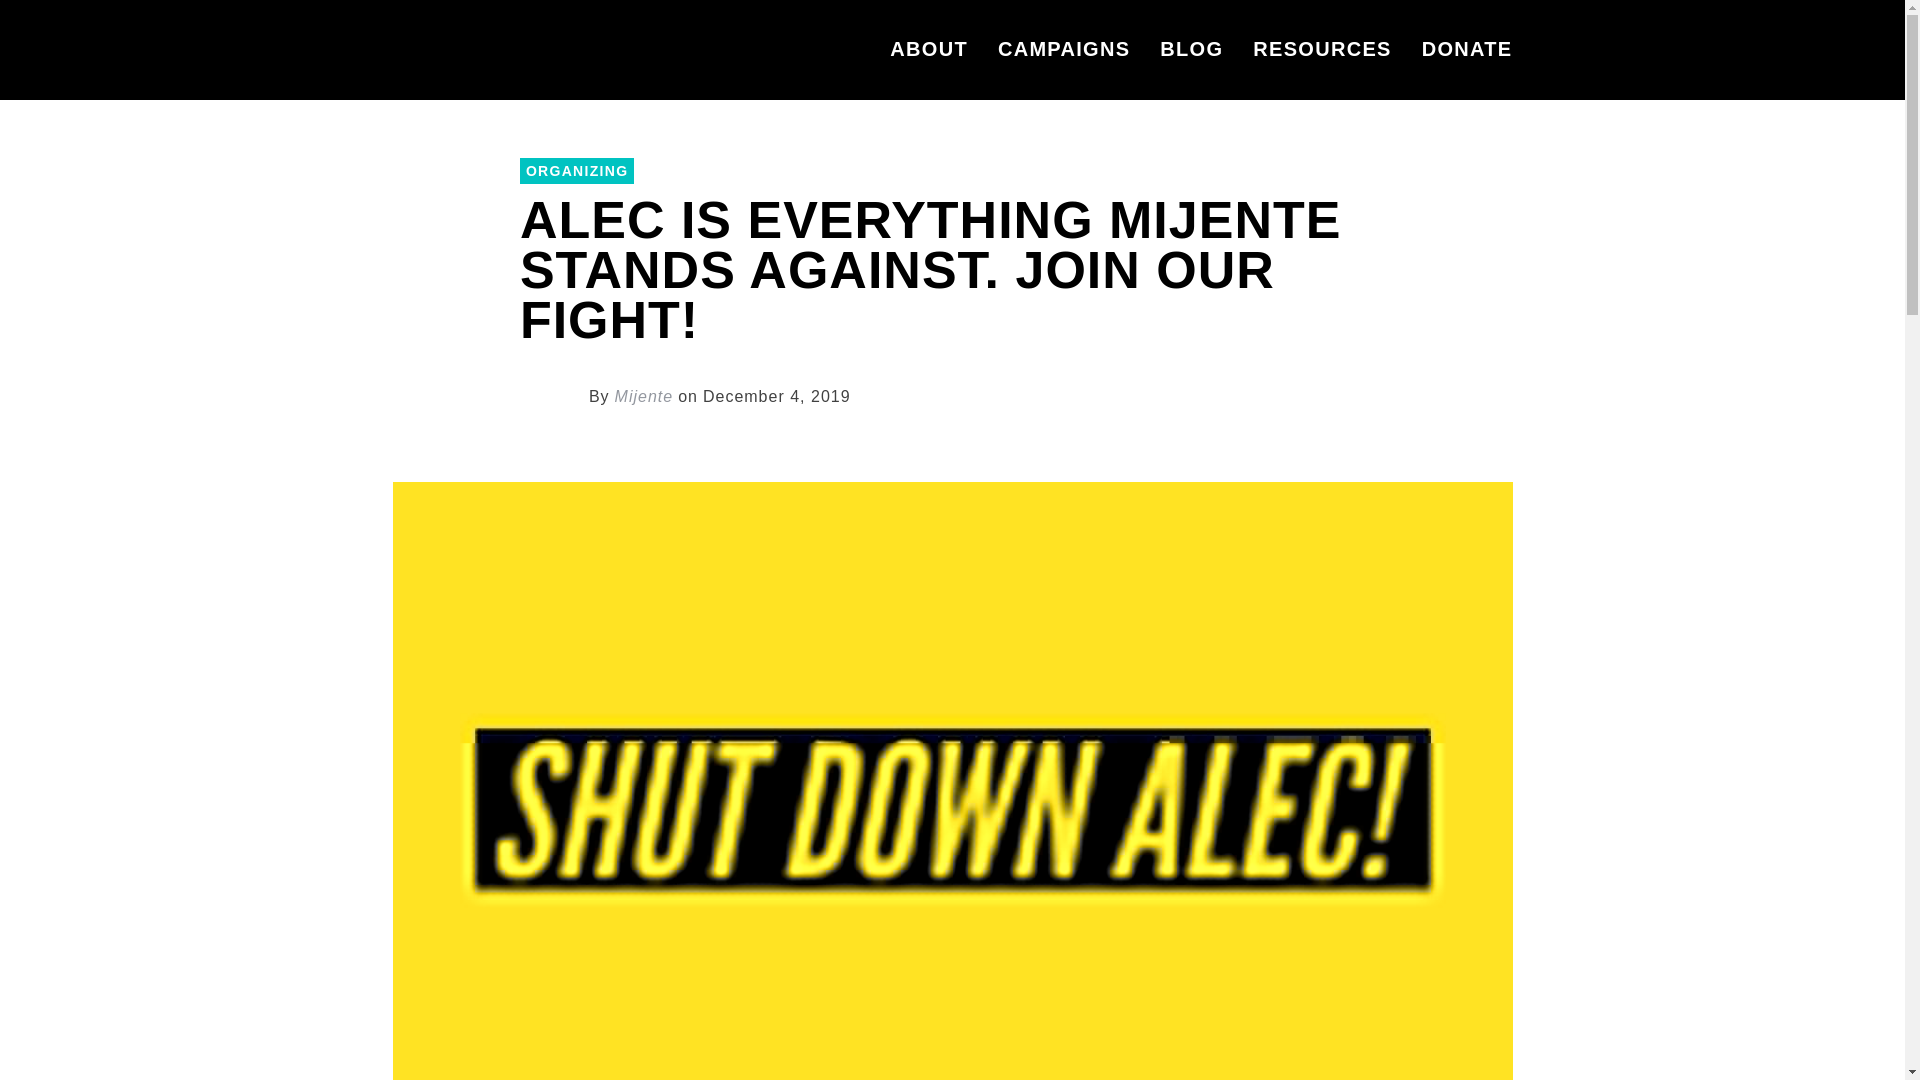 The image size is (1920, 1080). What do you see at coordinates (1460, 50) in the screenshot?
I see `DONATE` at bounding box center [1460, 50].